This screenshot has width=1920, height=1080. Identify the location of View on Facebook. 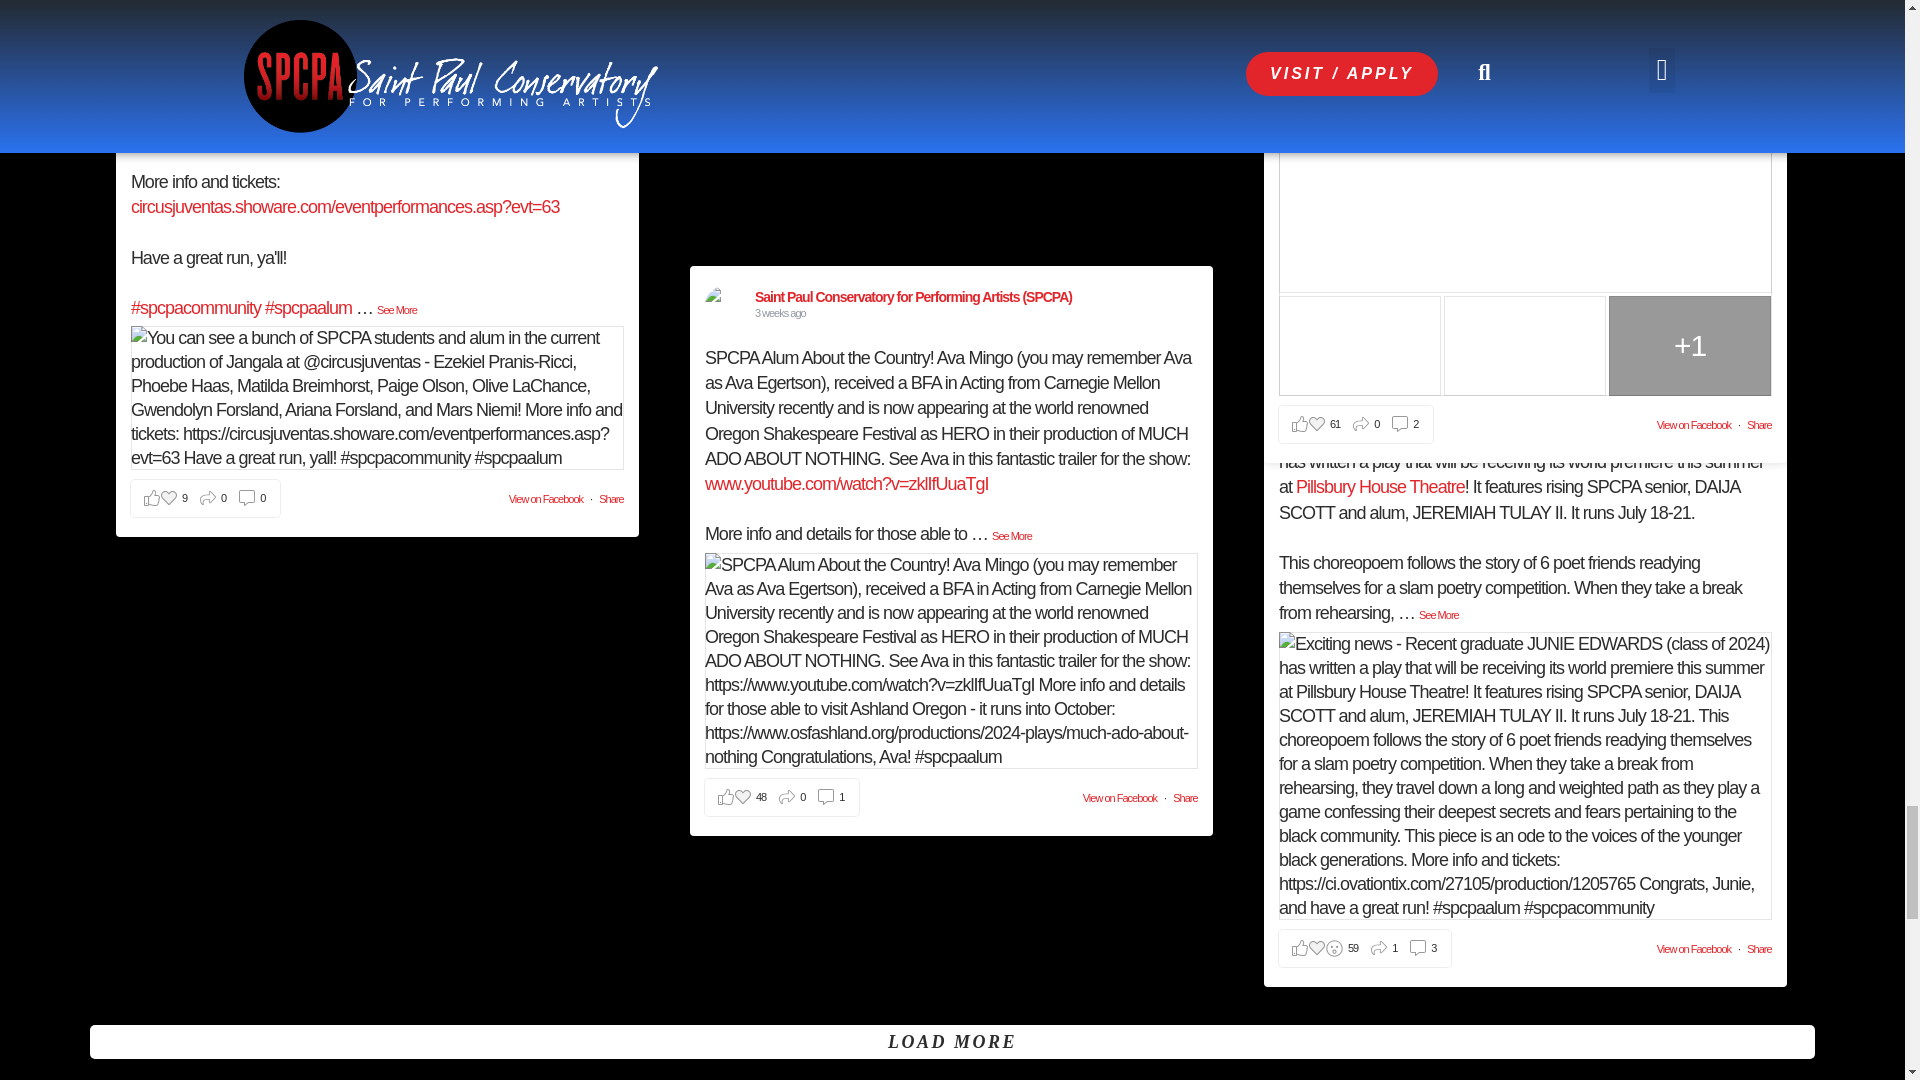
(546, 498).